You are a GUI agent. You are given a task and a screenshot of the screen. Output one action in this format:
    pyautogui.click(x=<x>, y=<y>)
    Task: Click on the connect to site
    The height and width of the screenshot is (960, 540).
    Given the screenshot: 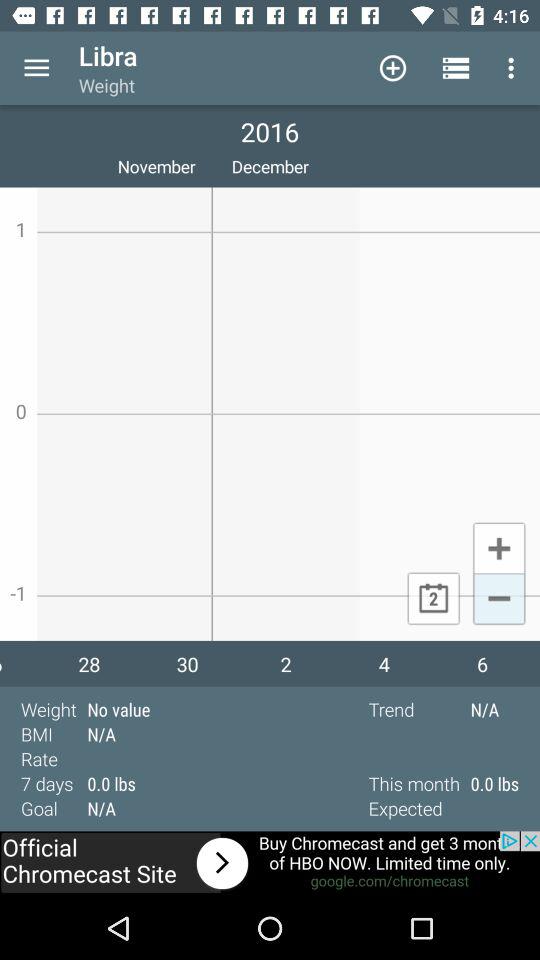 What is the action you would take?
    pyautogui.click(x=270, y=864)
    